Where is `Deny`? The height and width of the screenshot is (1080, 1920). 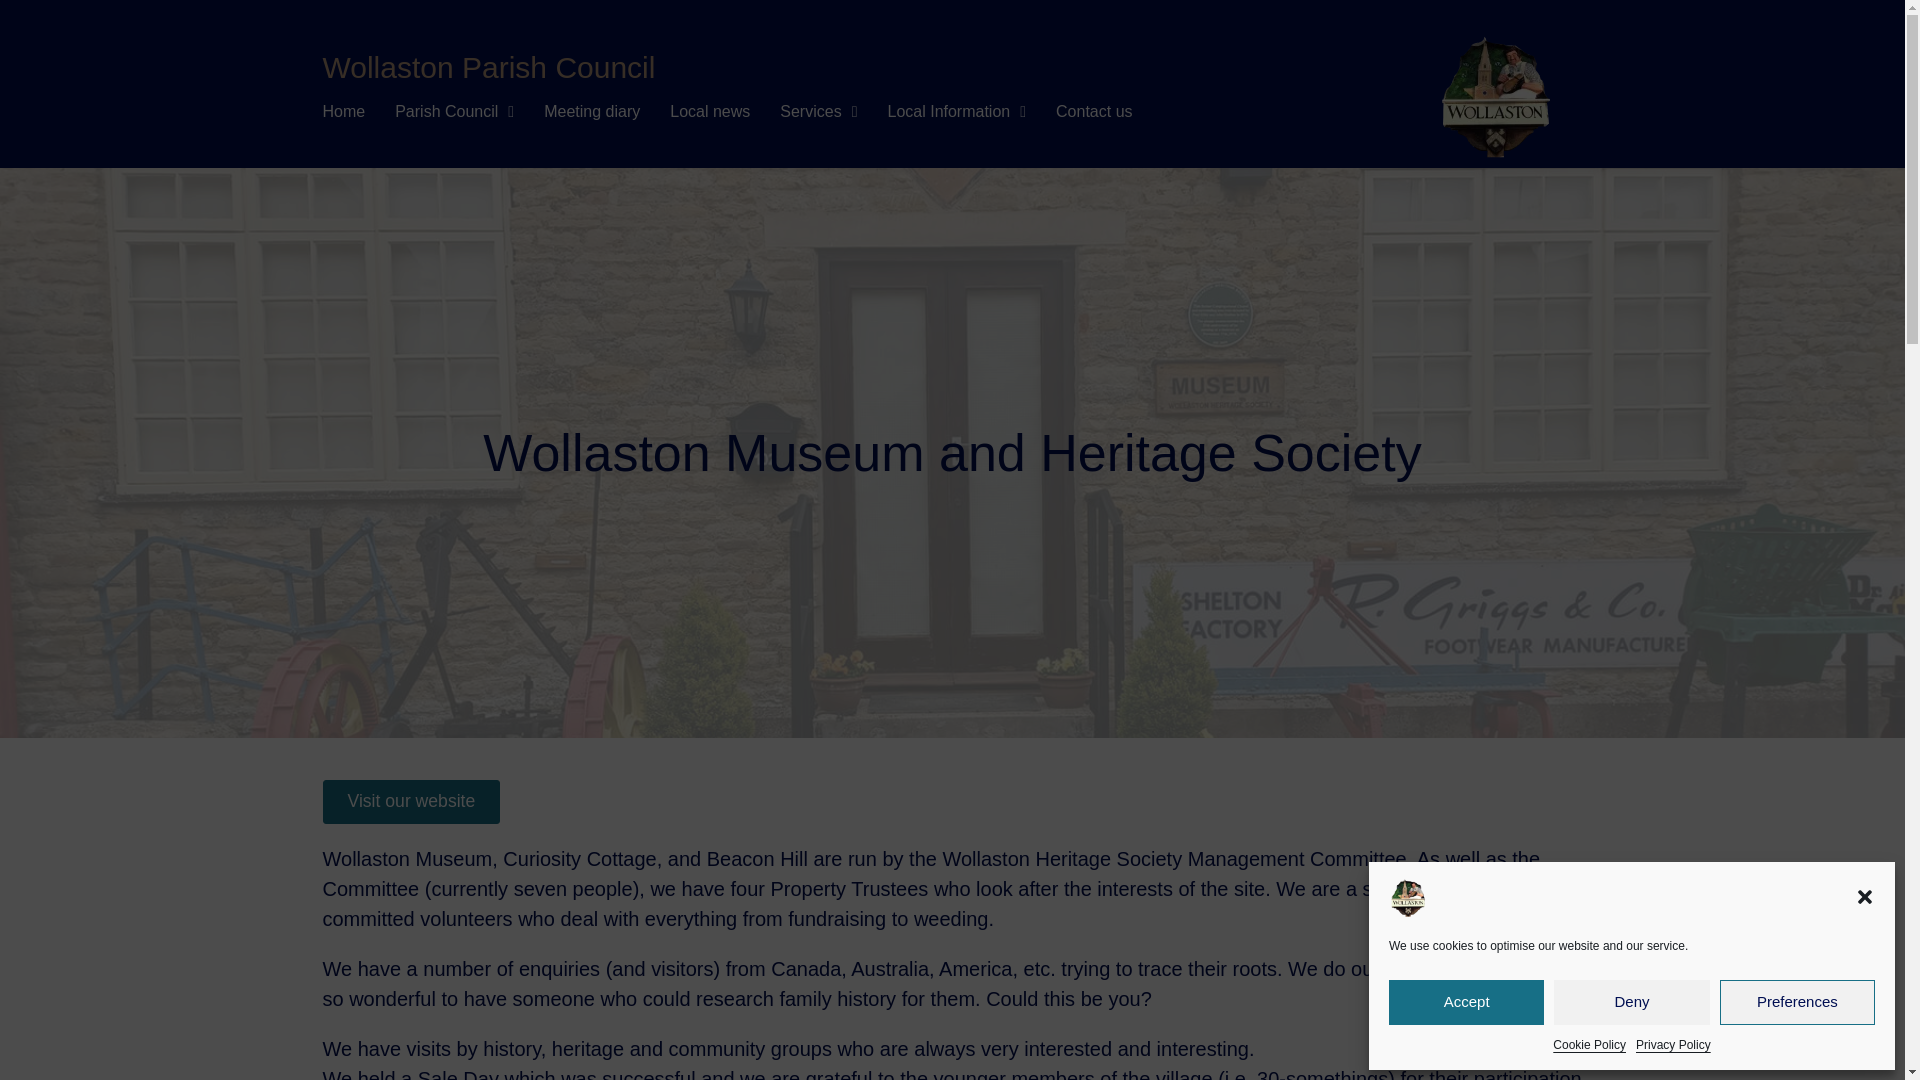
Deny is located at coordinates (1630, 1002).